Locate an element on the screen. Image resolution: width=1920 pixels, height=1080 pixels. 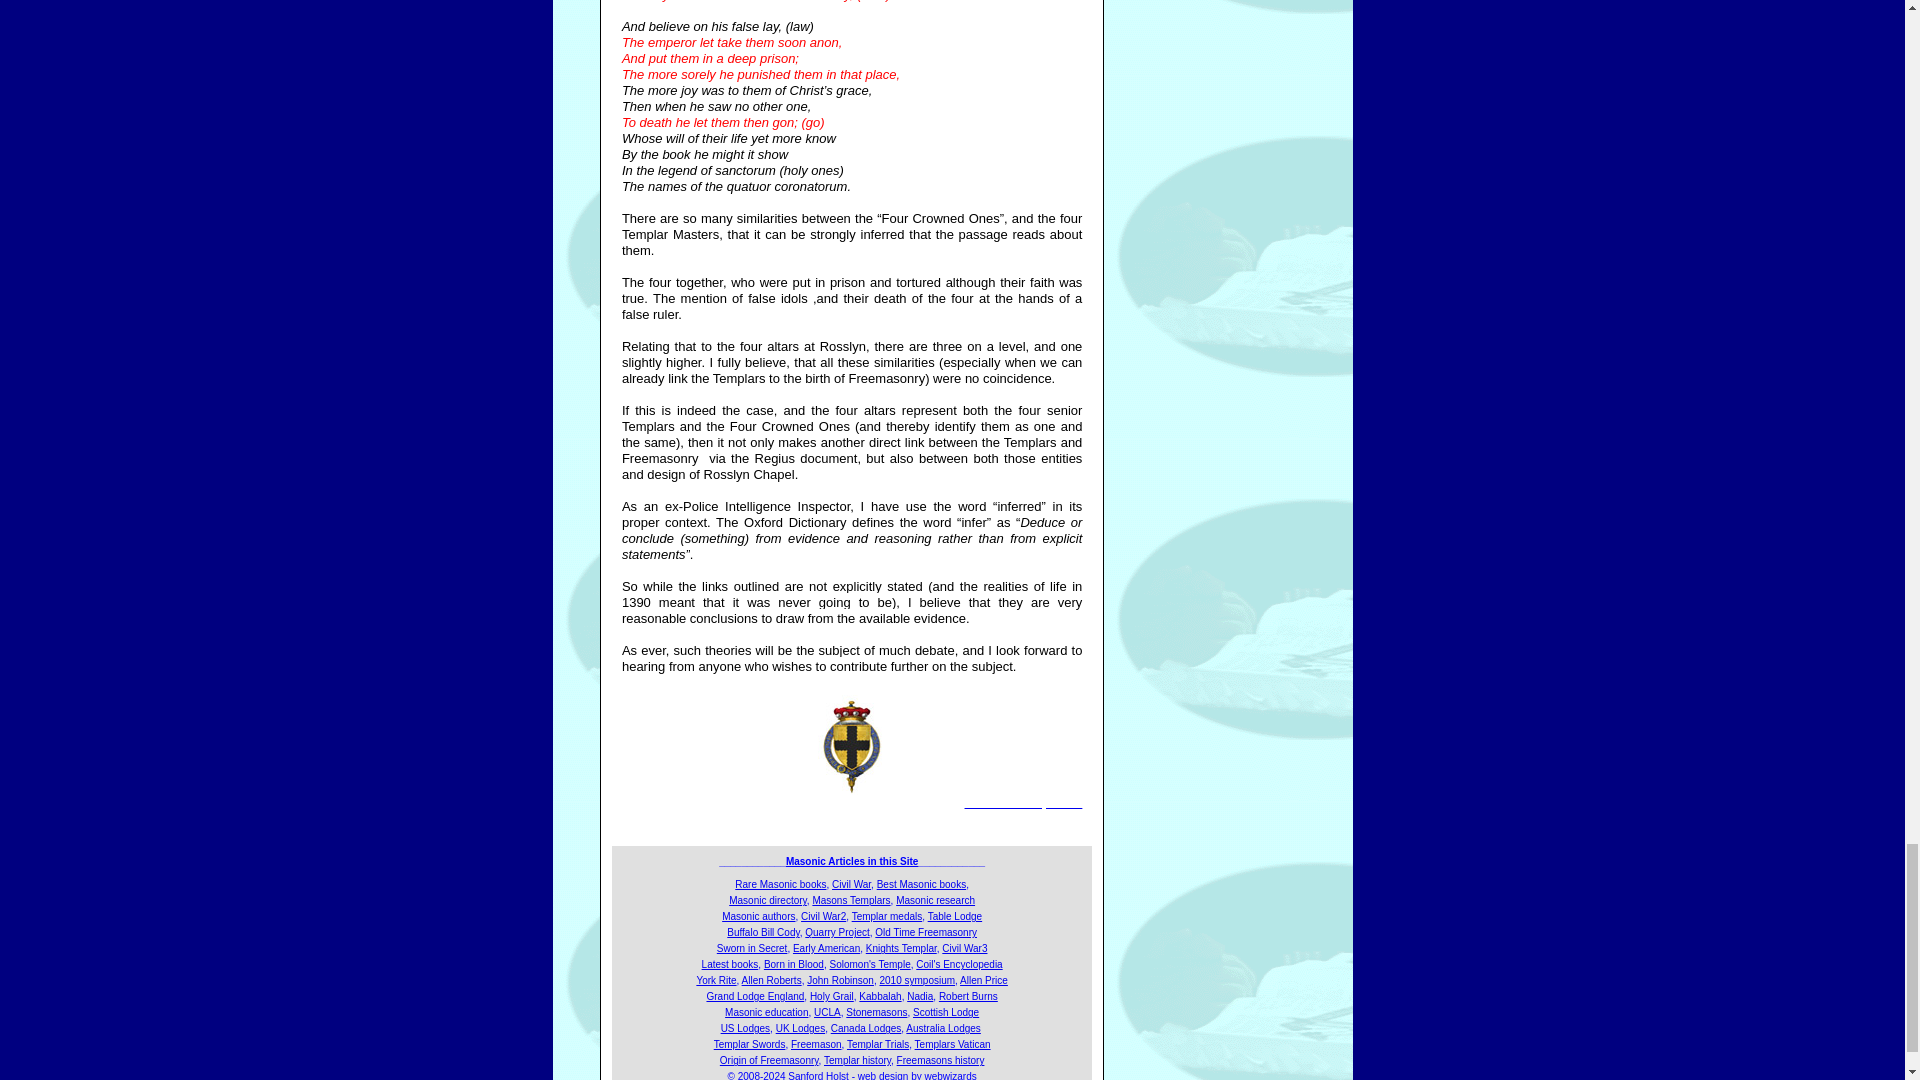
York Rite is located at coordinates (715, 980).